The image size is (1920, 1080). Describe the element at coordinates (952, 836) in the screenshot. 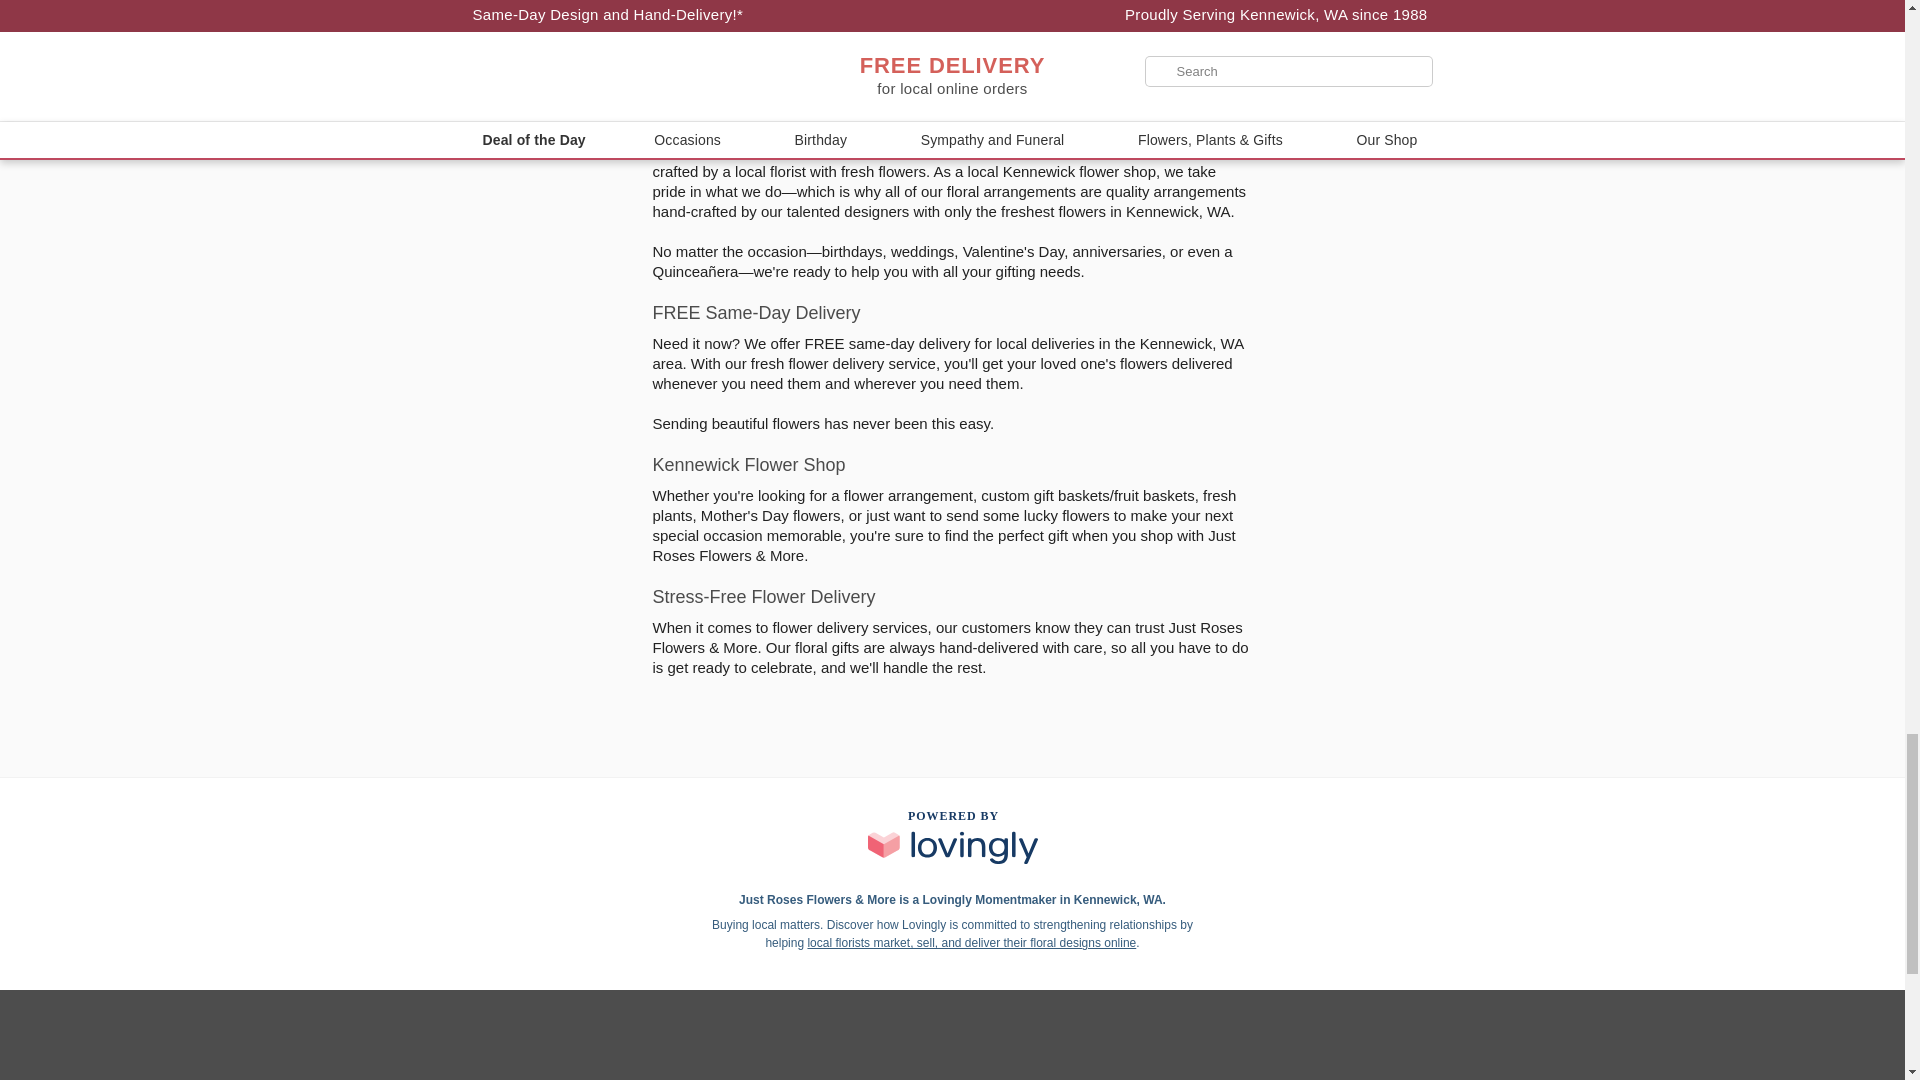

I see `POWERED BY` at that location.